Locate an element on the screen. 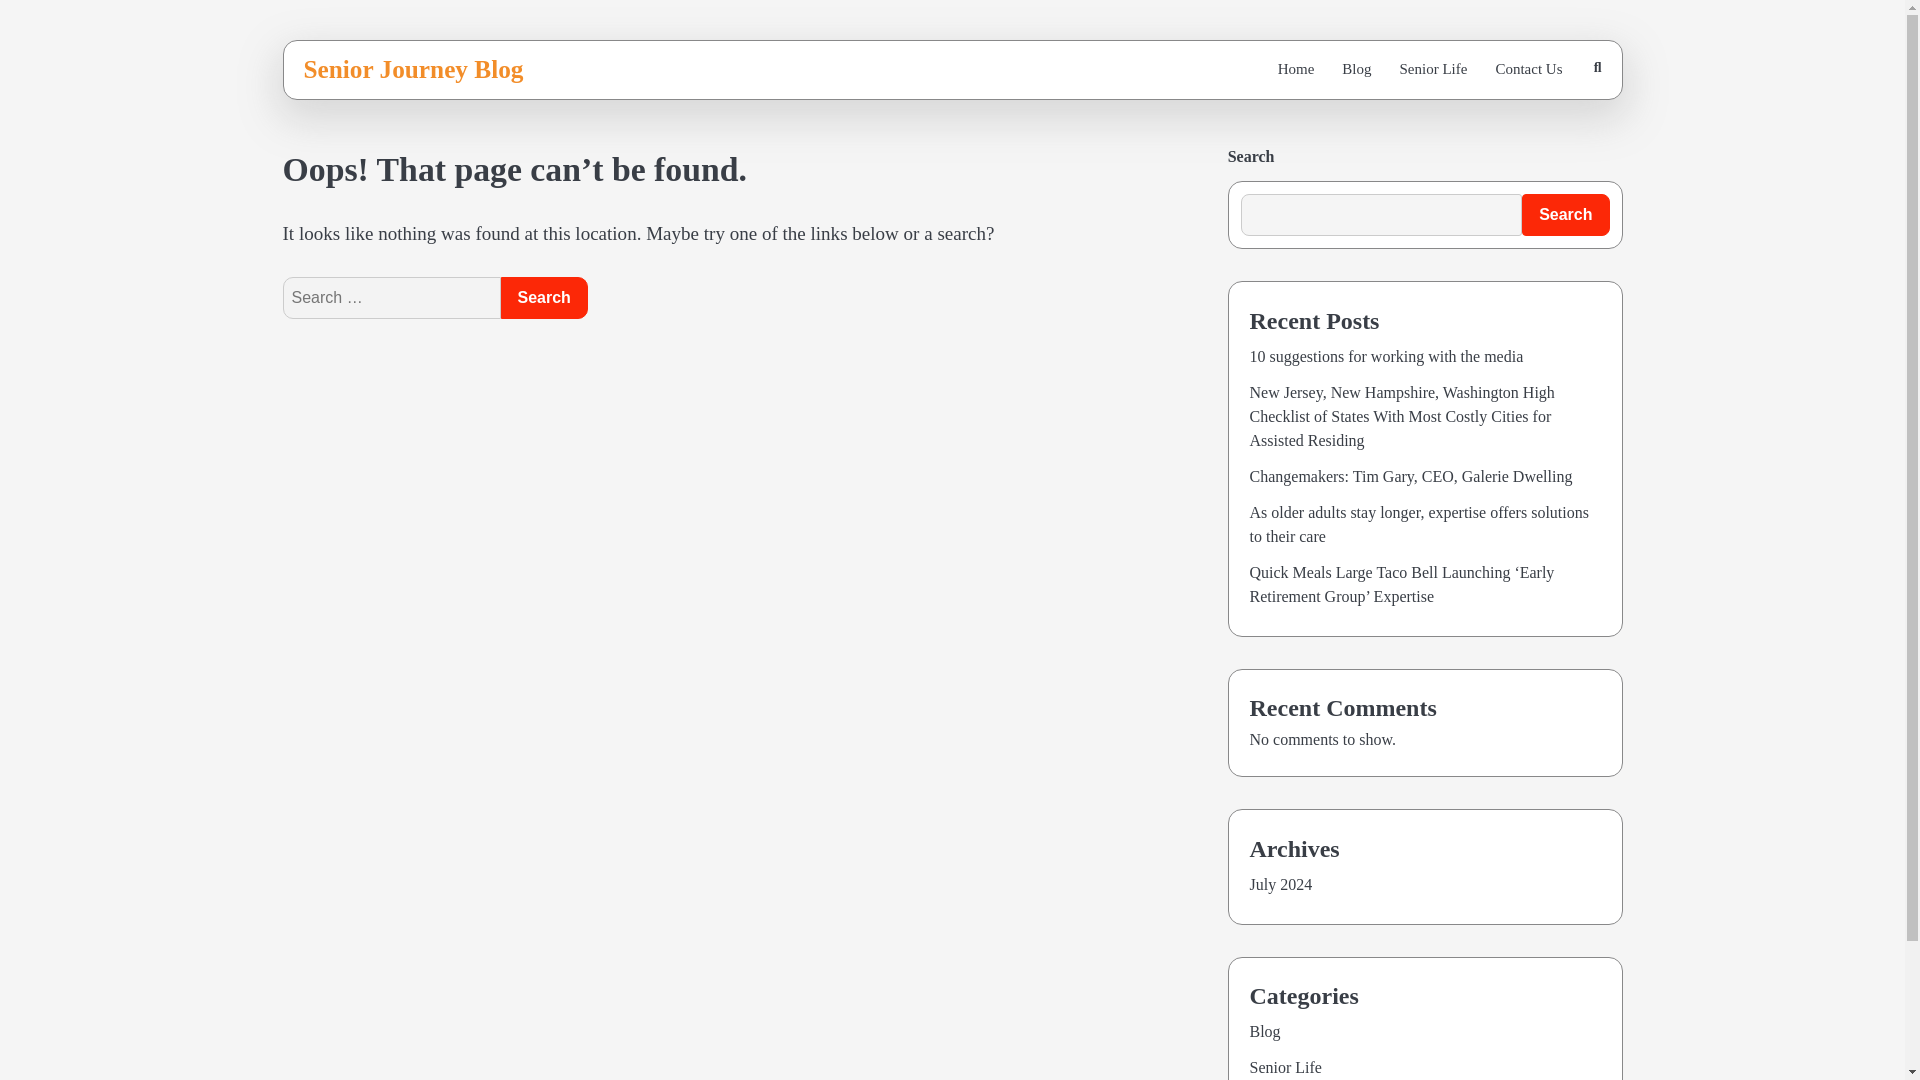  Search is located at coordinates (543, 297).